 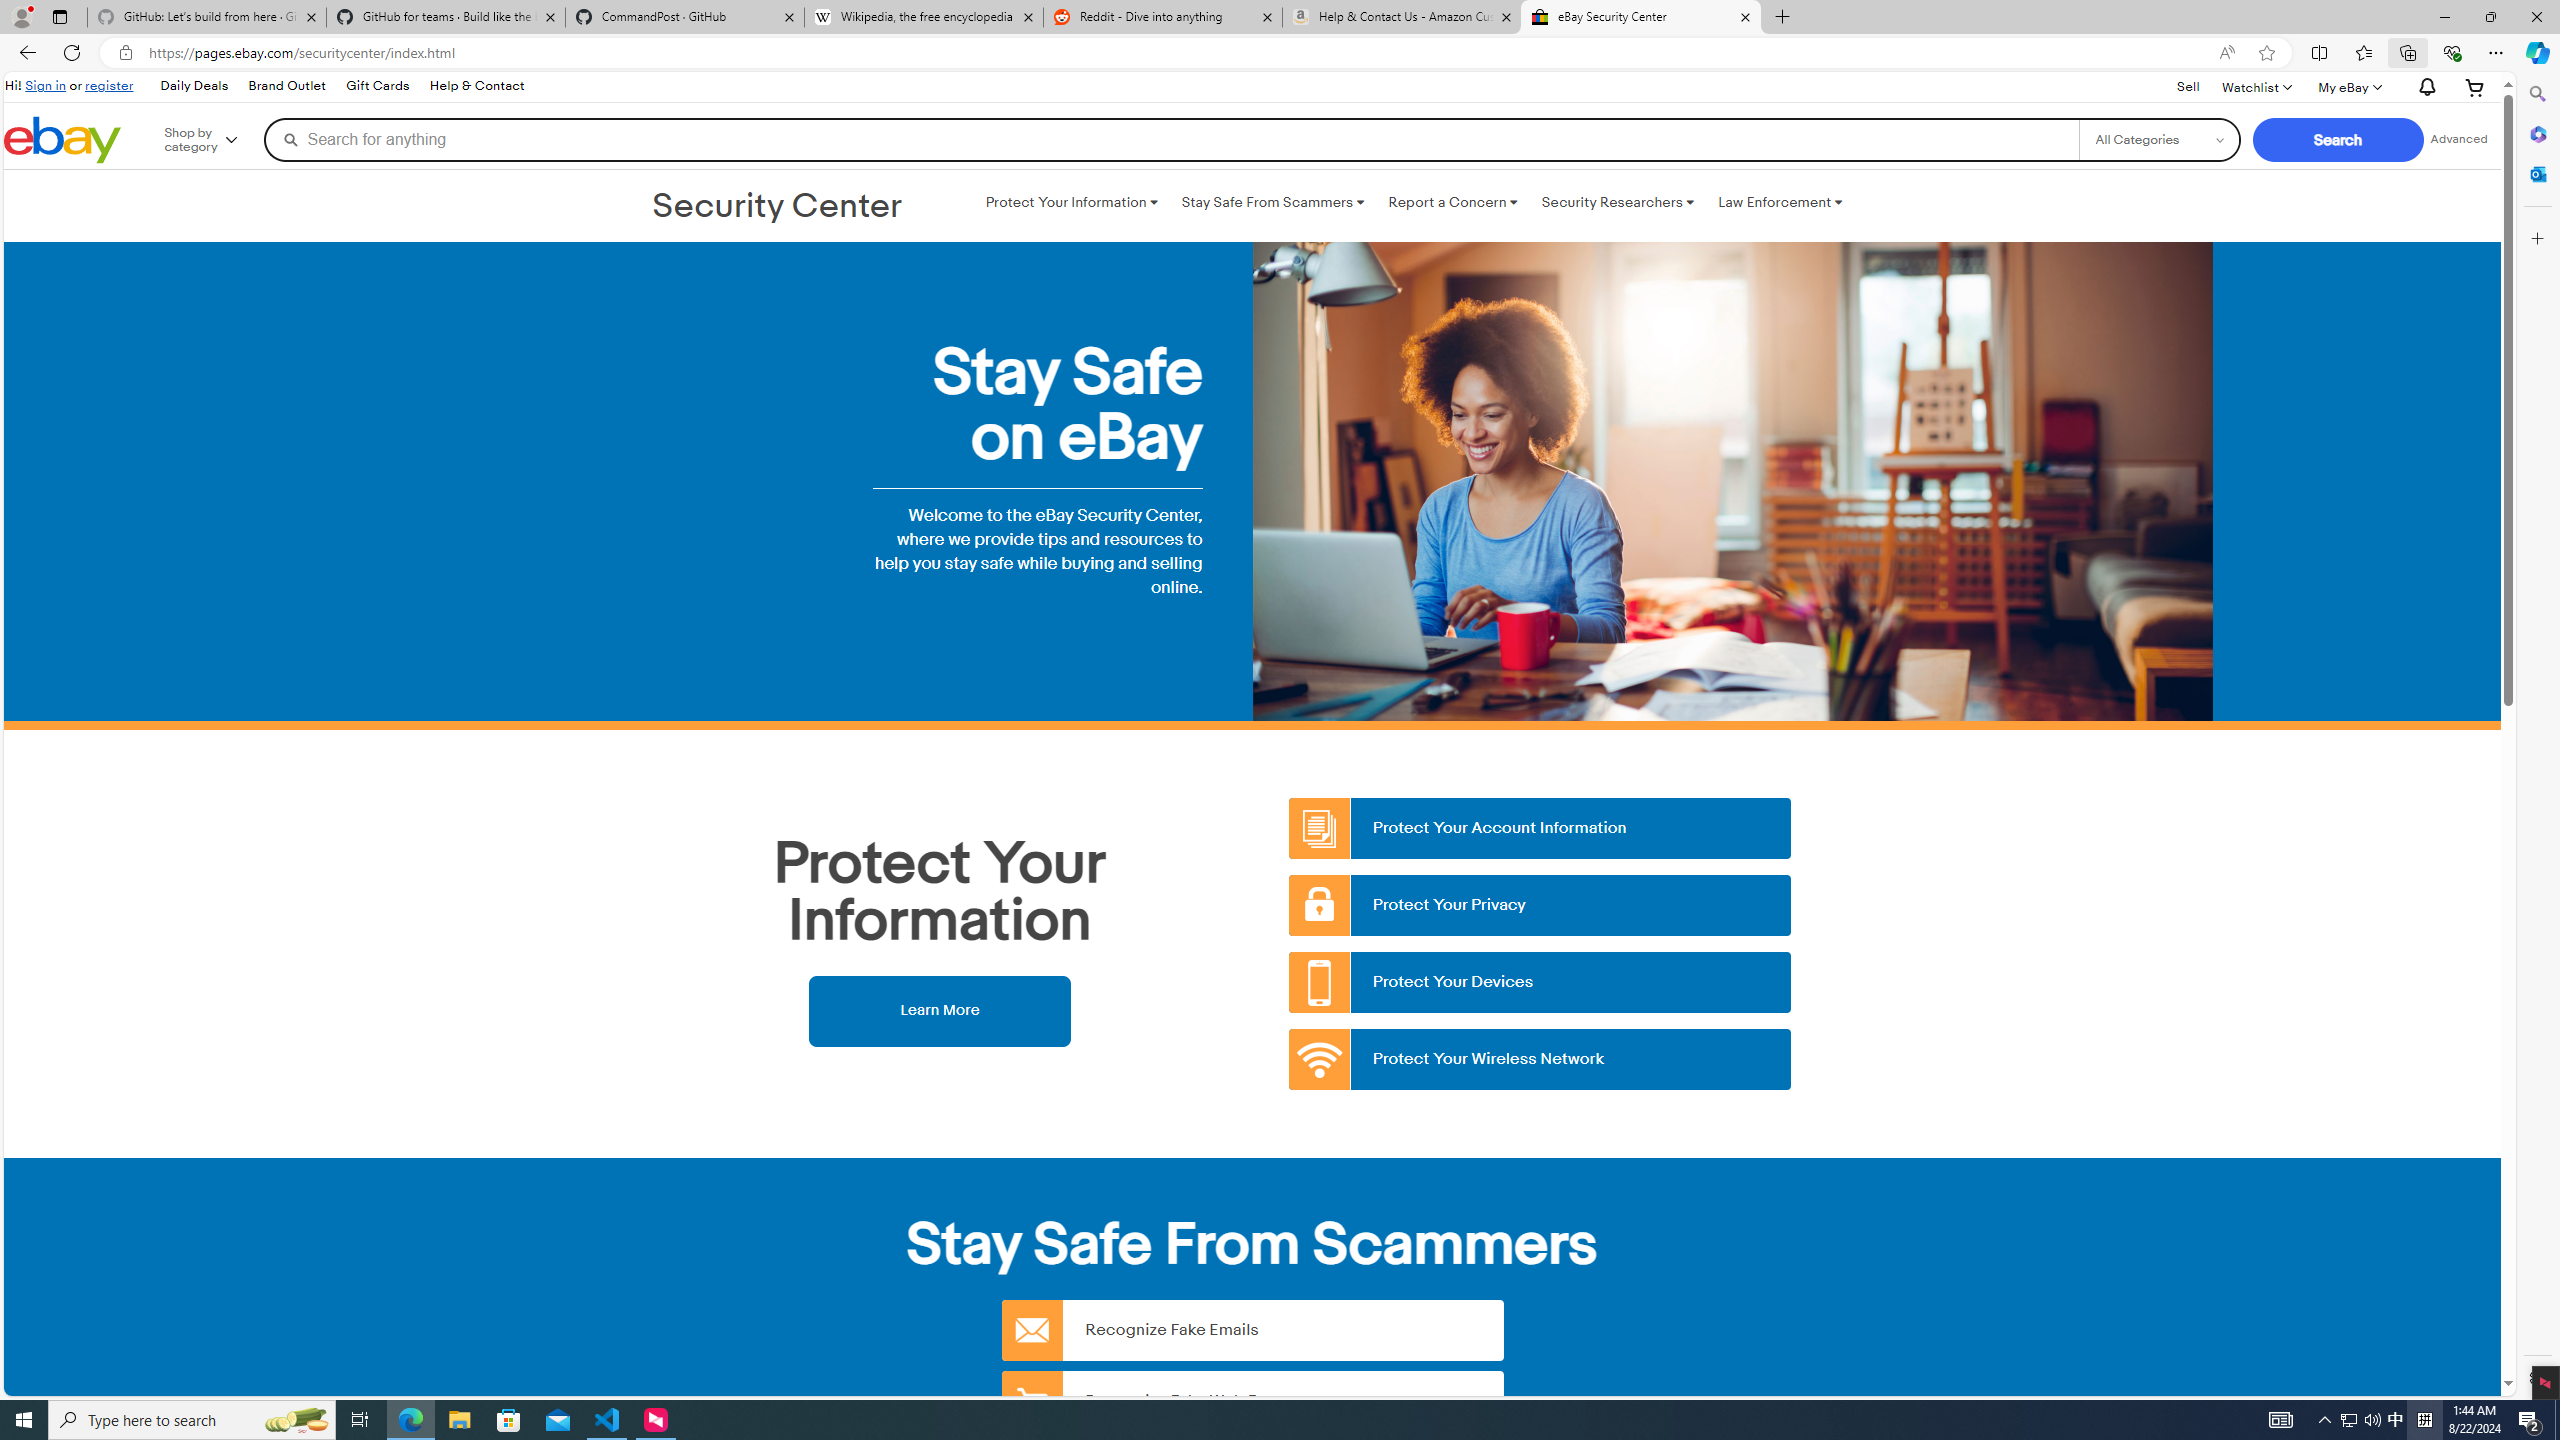 I want to click on Recognize Fake Emails, so click(x=1252, y=1330).